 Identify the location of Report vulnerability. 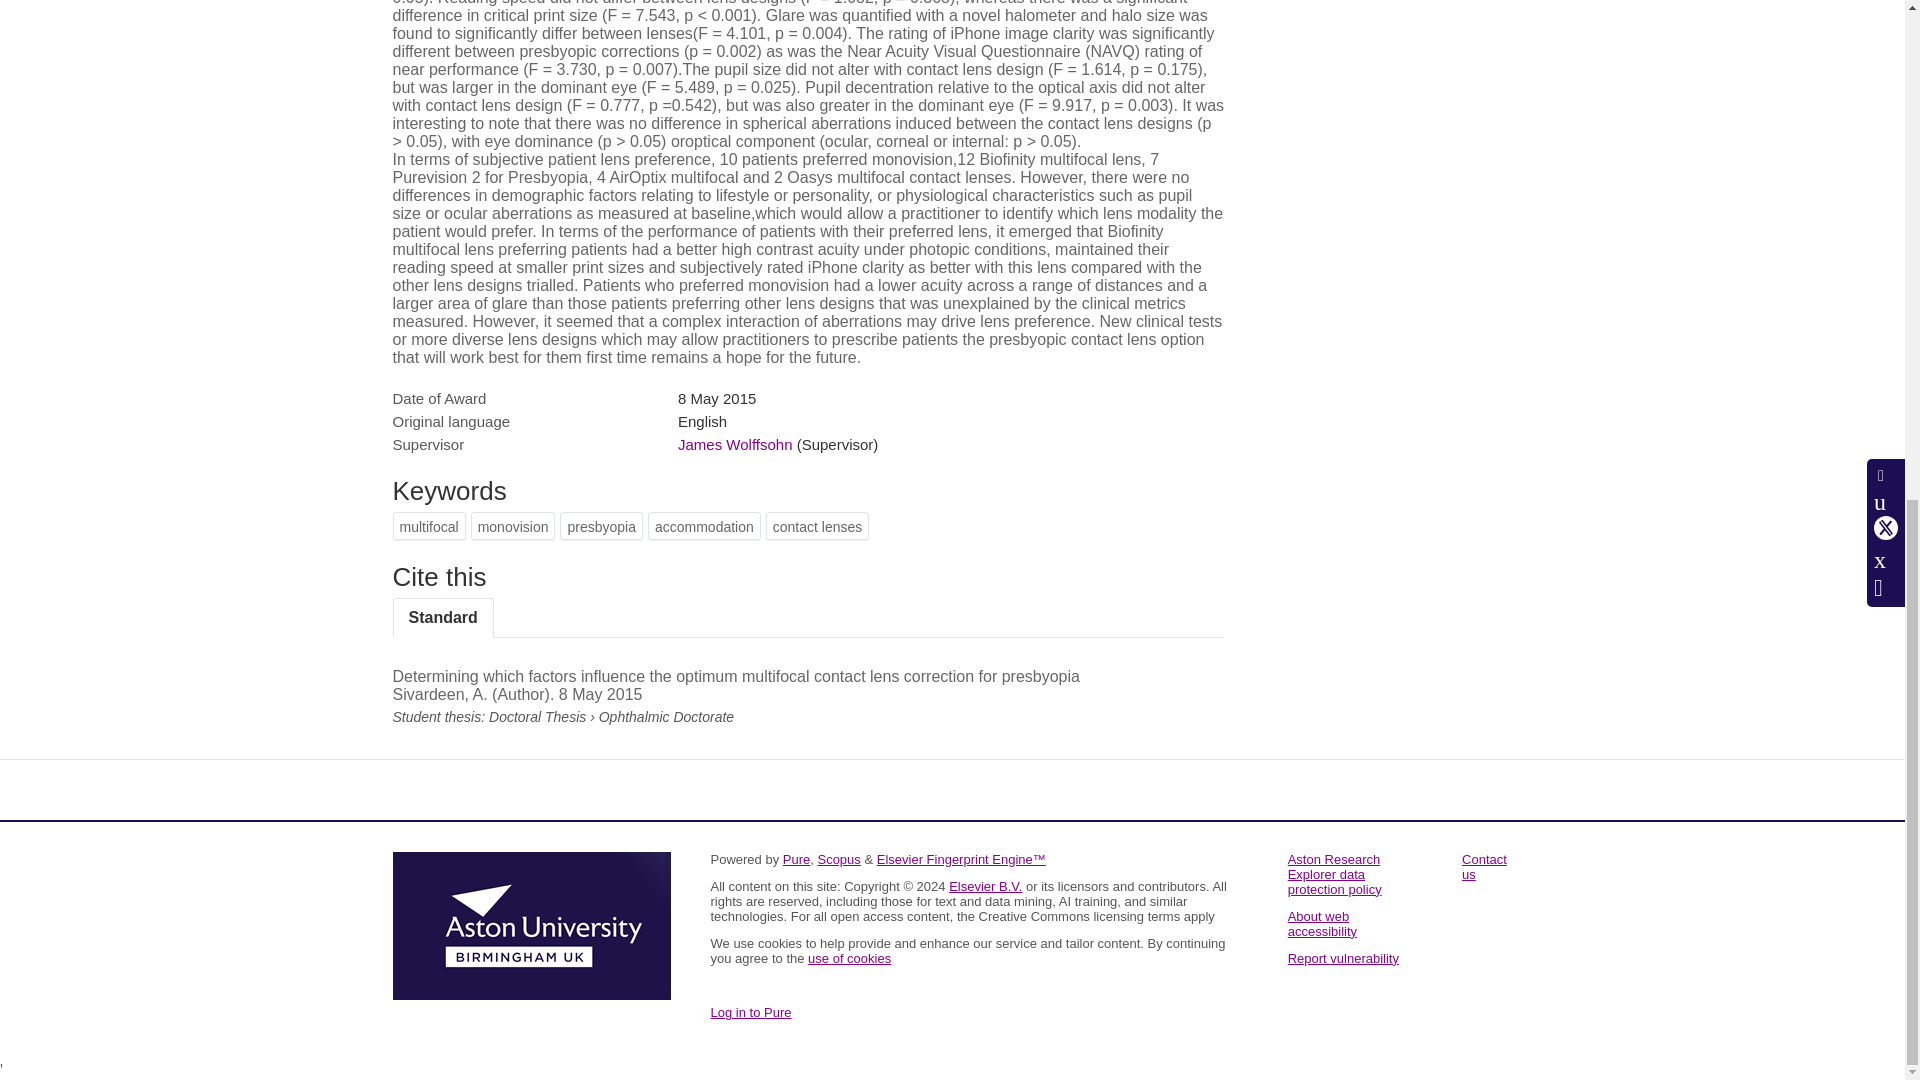
(1344, 958).